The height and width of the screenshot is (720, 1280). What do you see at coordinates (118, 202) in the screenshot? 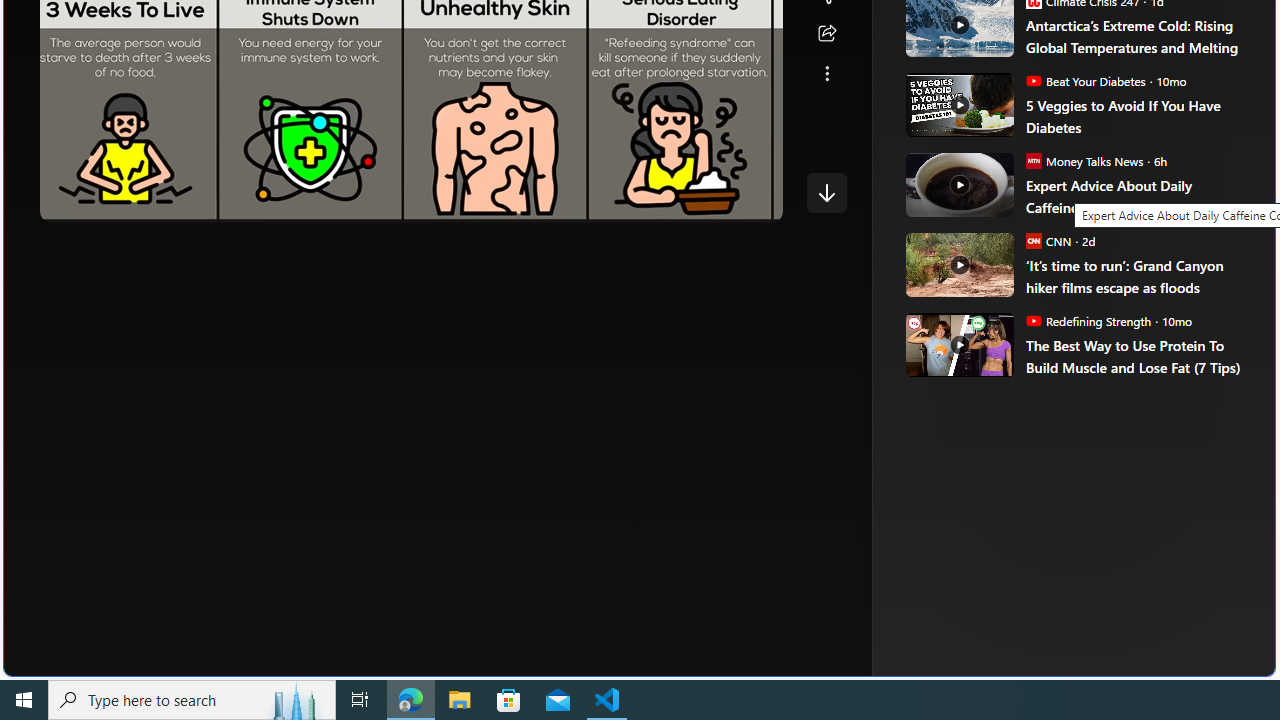
I see `Unmute (m)` at bounding box center [118, 202].